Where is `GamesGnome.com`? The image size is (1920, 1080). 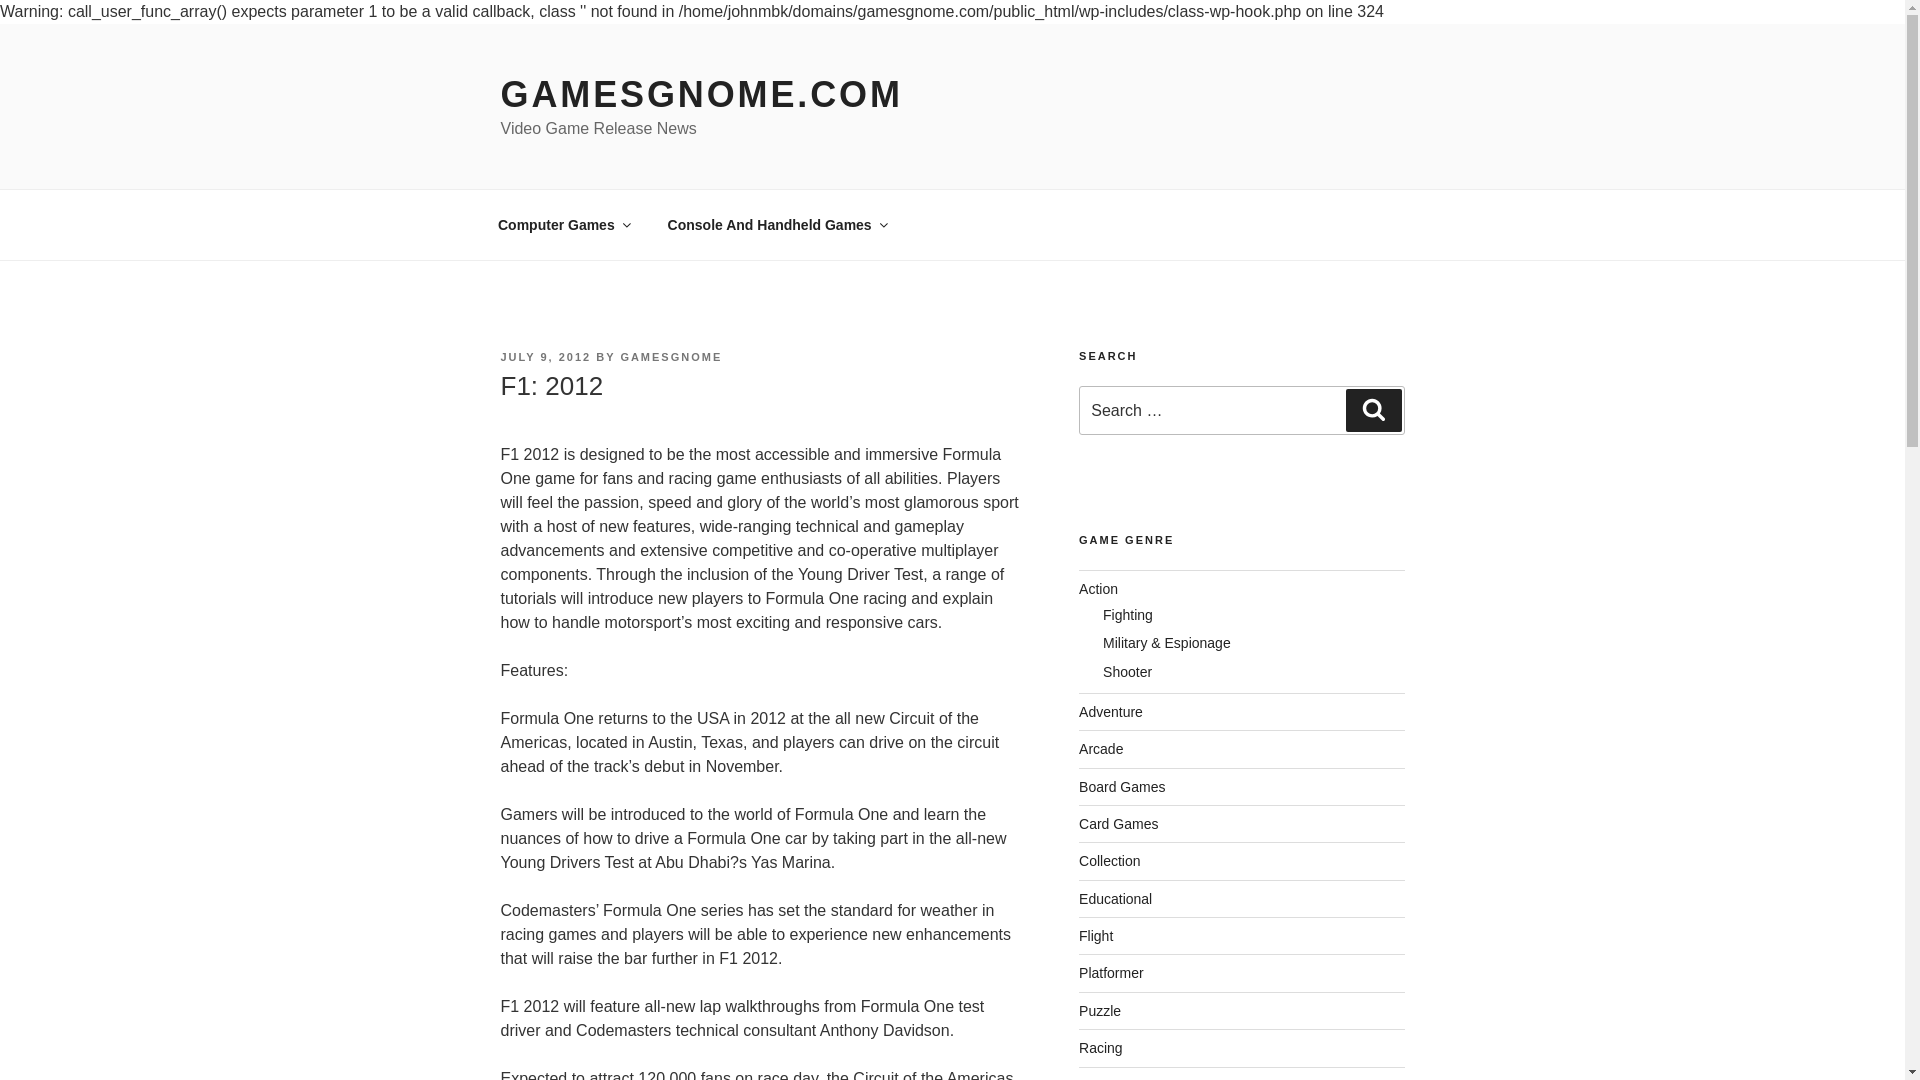 GamesGnome.com is located at coordinates (700, 94).